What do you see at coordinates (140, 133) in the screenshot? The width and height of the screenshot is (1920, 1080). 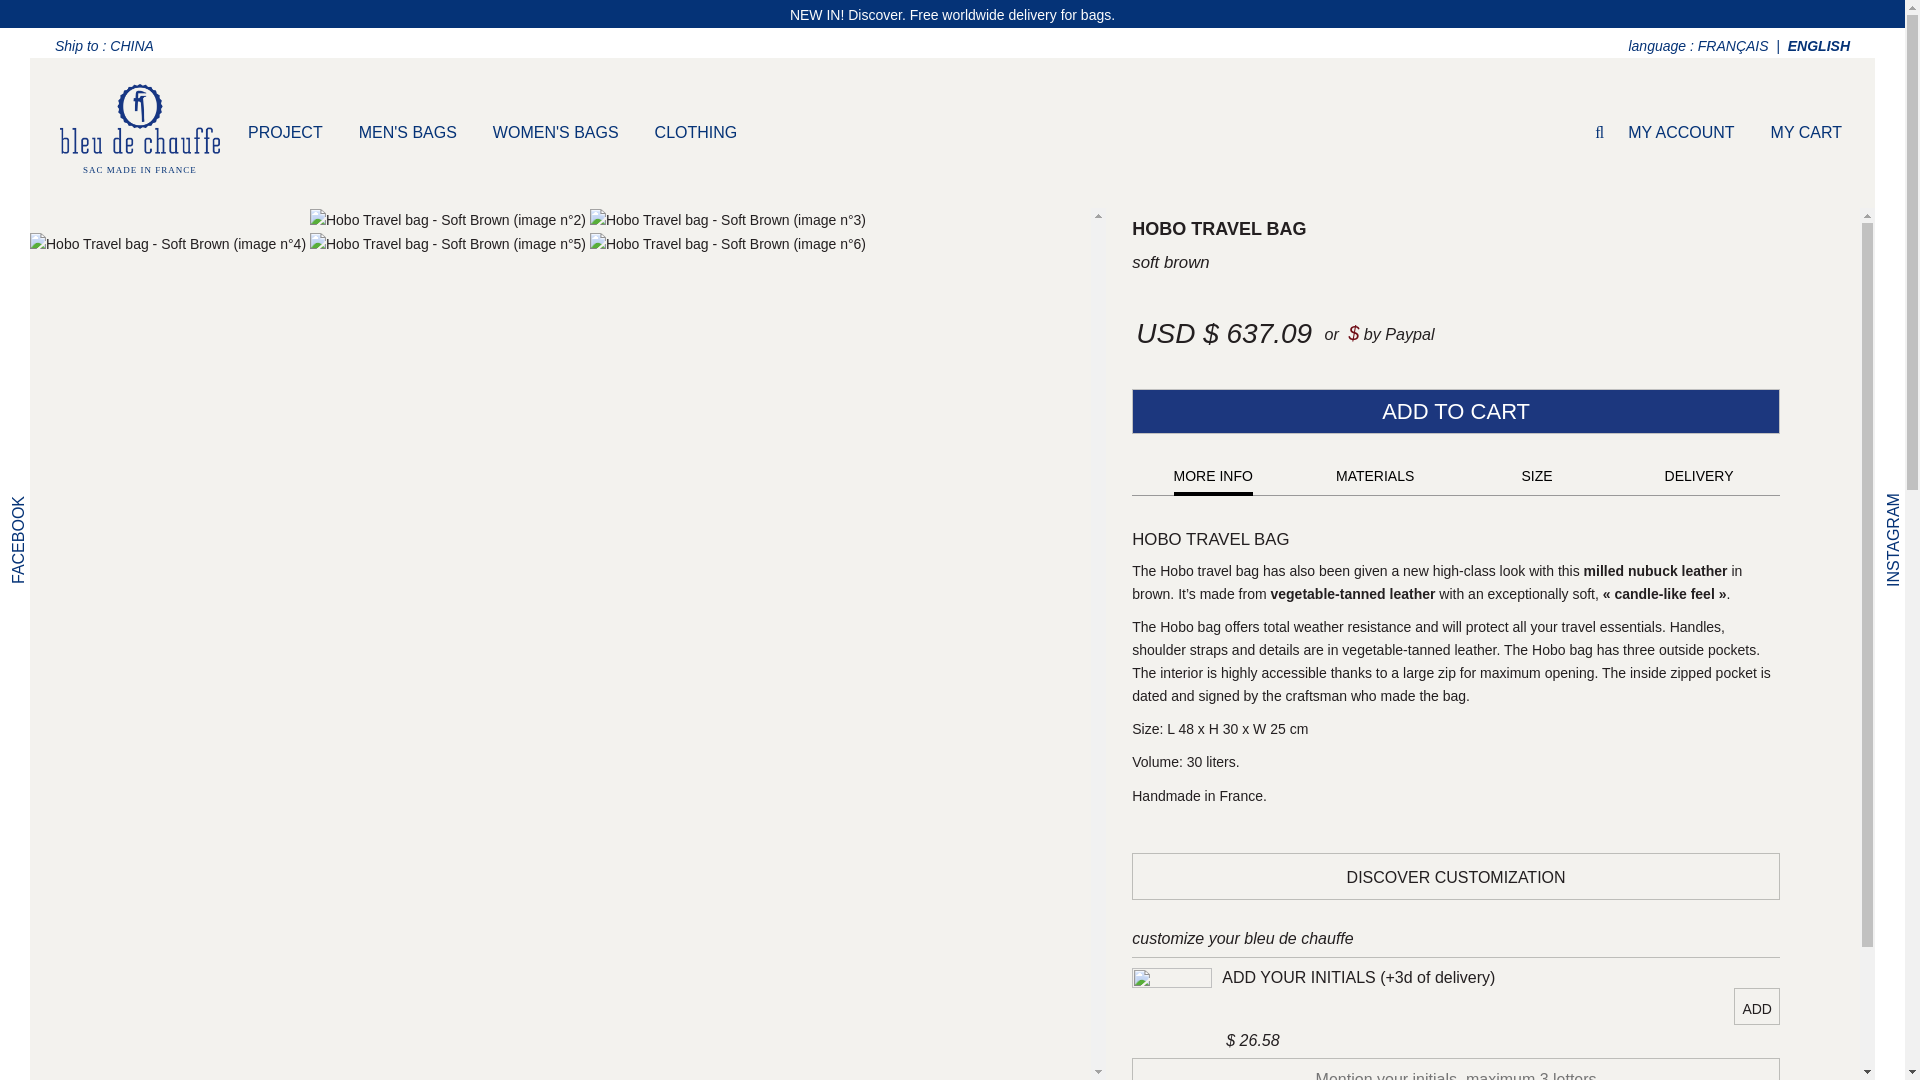 I see `Bleu de chauffe` at bounding box center [140, 133].